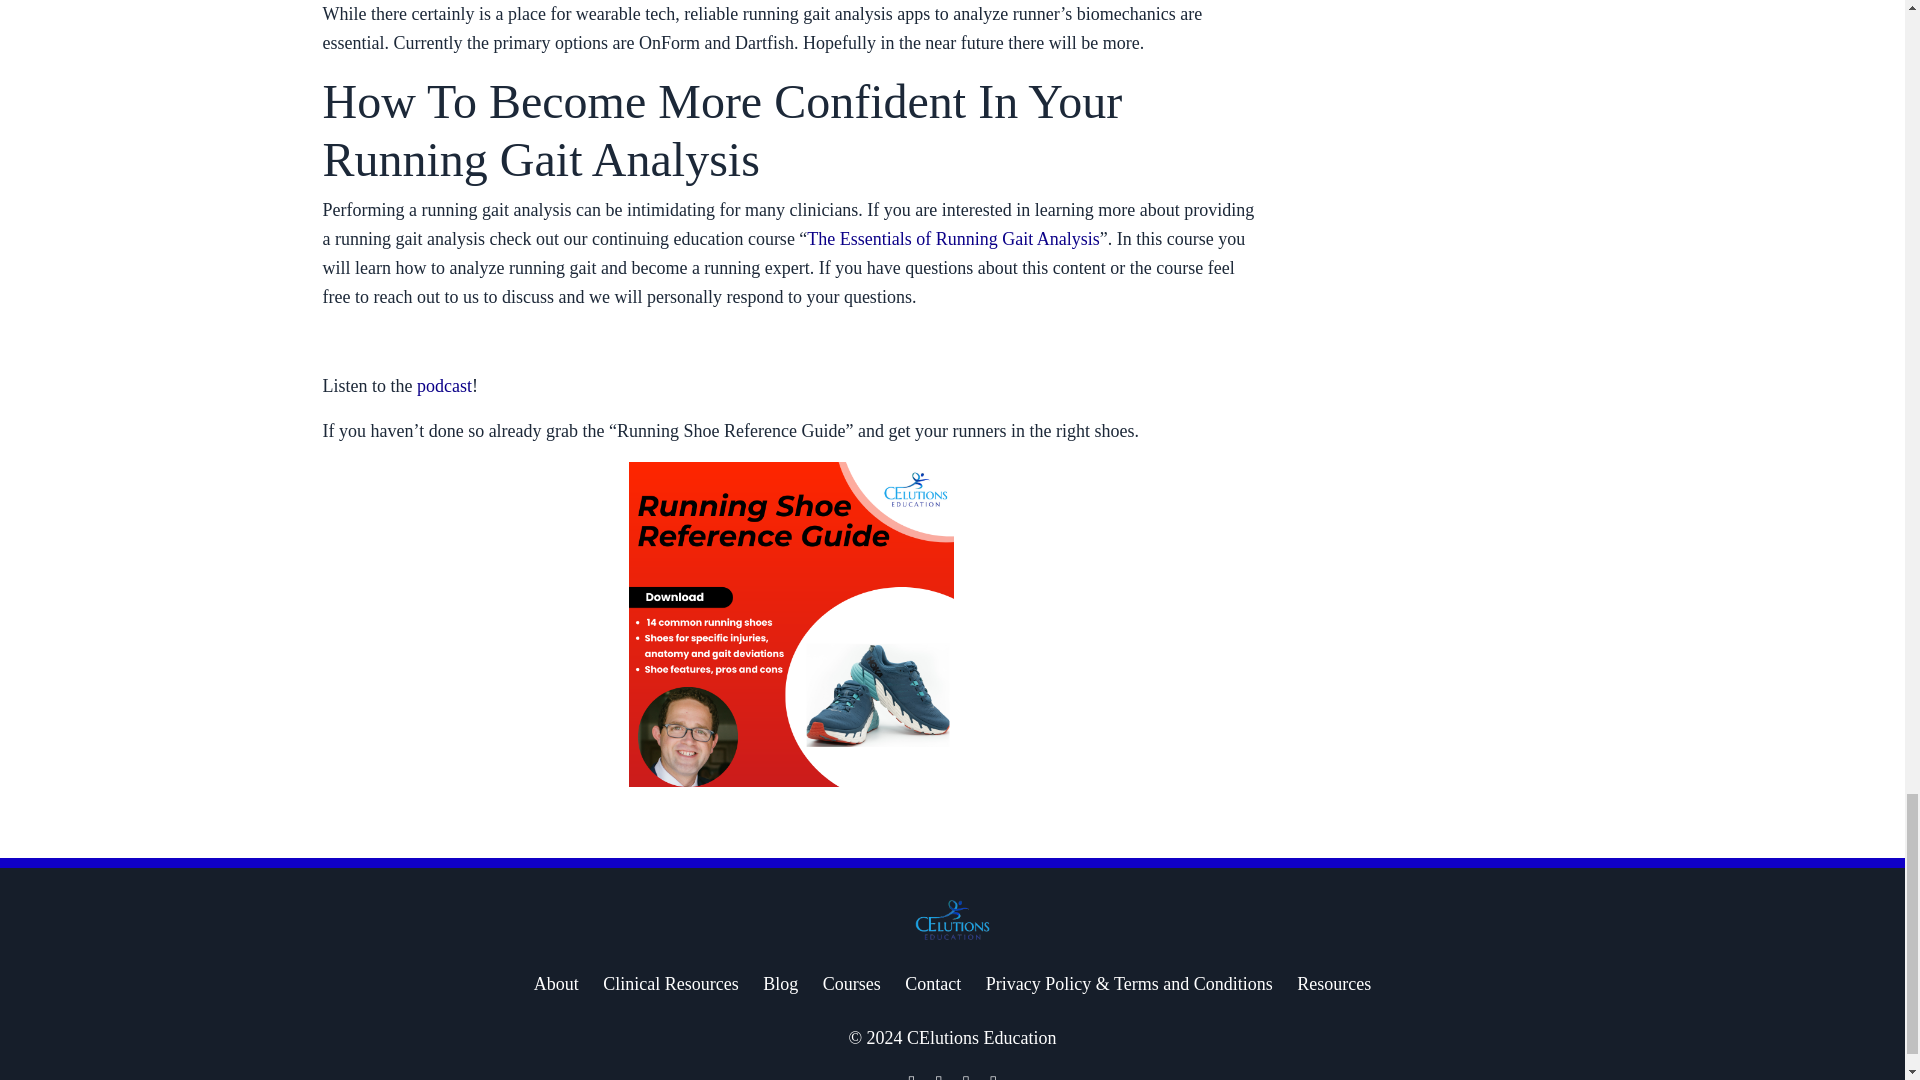 Image resolution: width=1920 pixels, height=1080 pixels. Describe the element at coordinates (556, 984) in the screenshot. I see `About` at that location.